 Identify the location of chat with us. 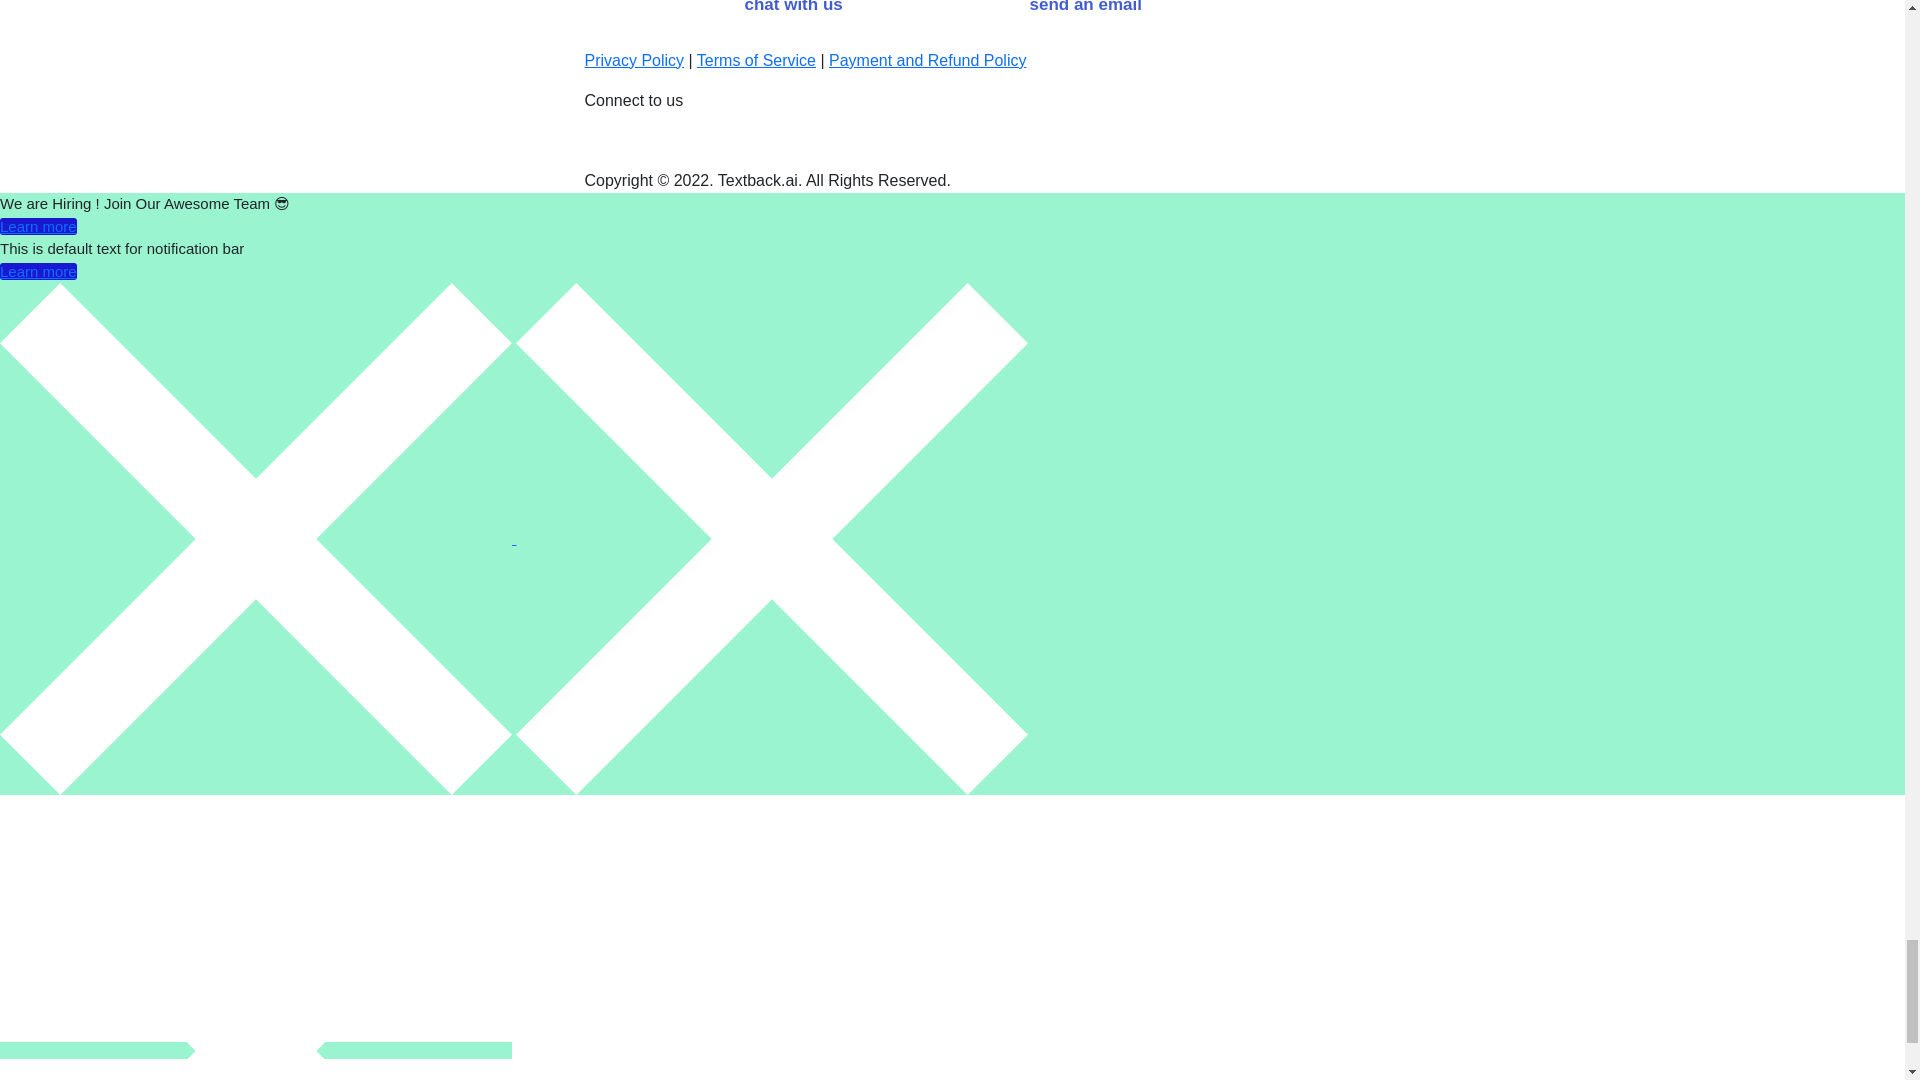
(794, 16).